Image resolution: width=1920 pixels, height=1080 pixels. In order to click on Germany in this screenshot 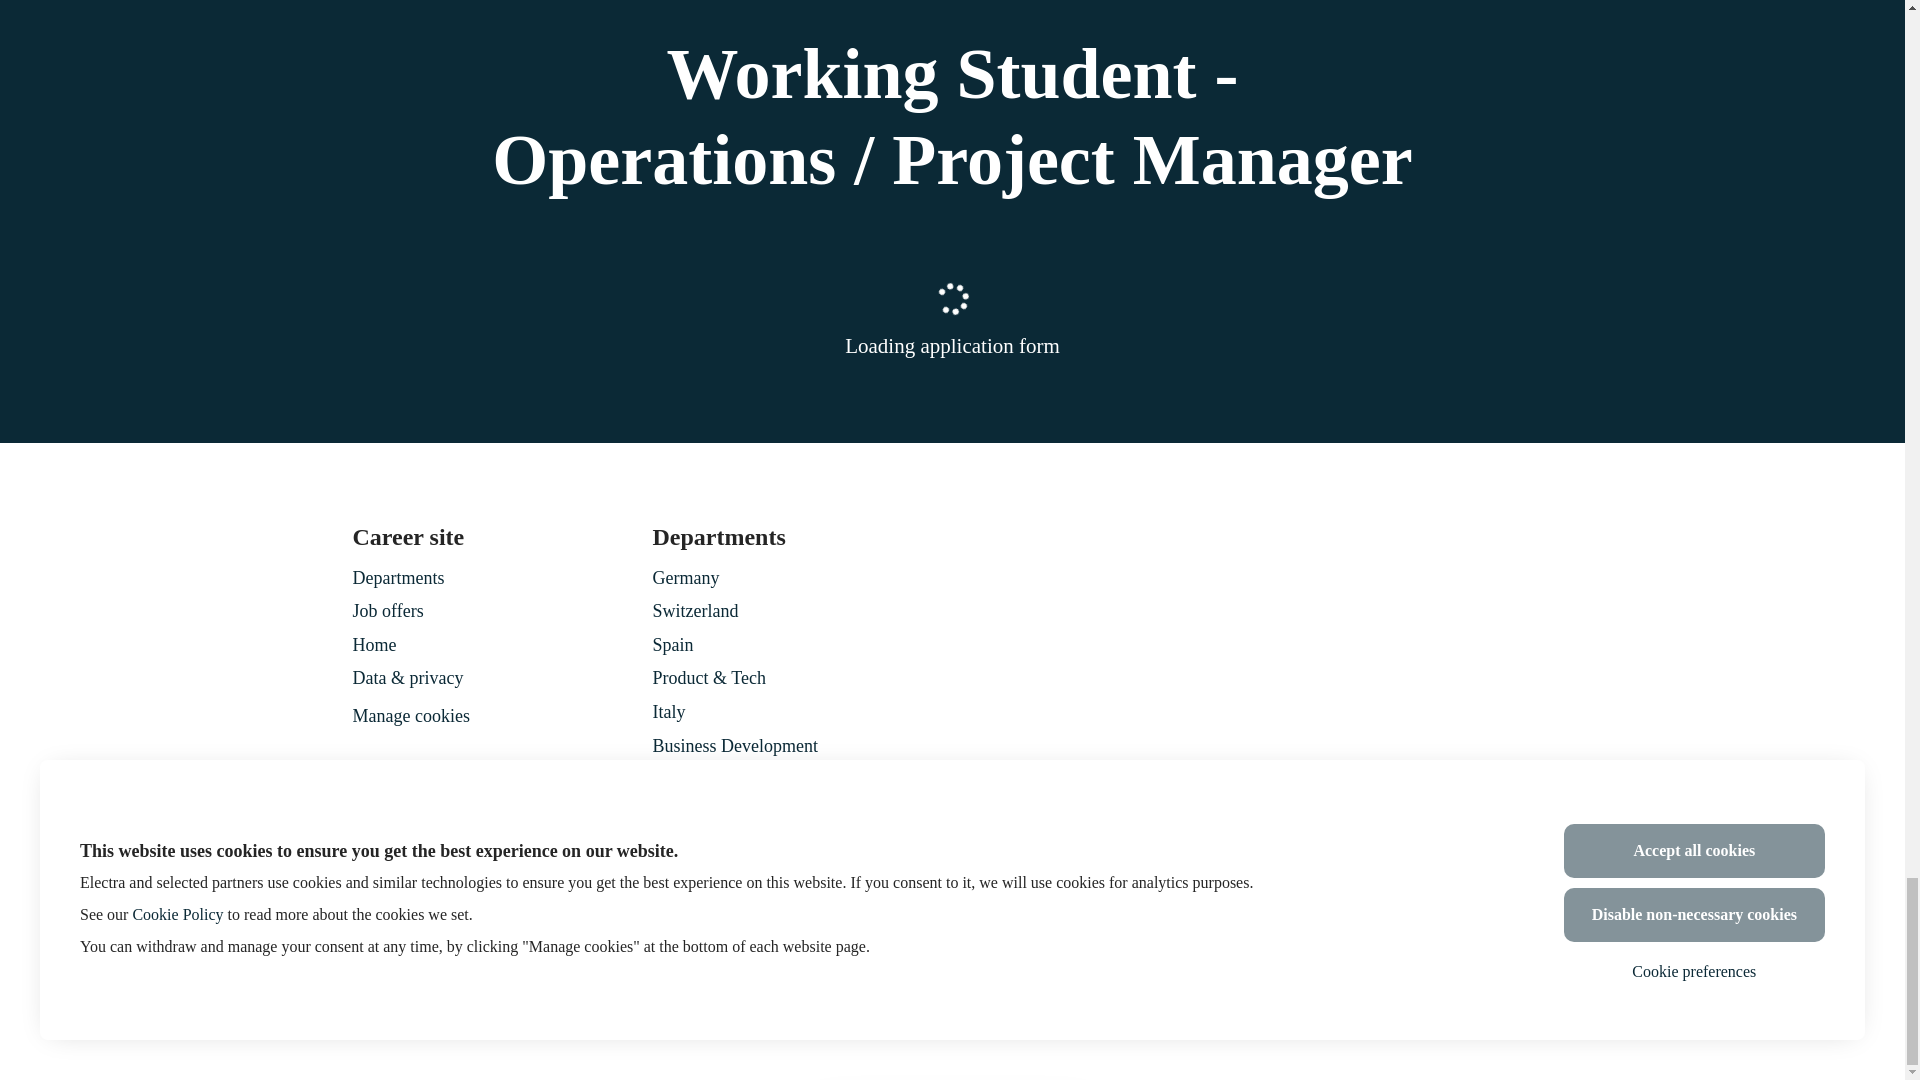, I will do `click(685, 577)`.